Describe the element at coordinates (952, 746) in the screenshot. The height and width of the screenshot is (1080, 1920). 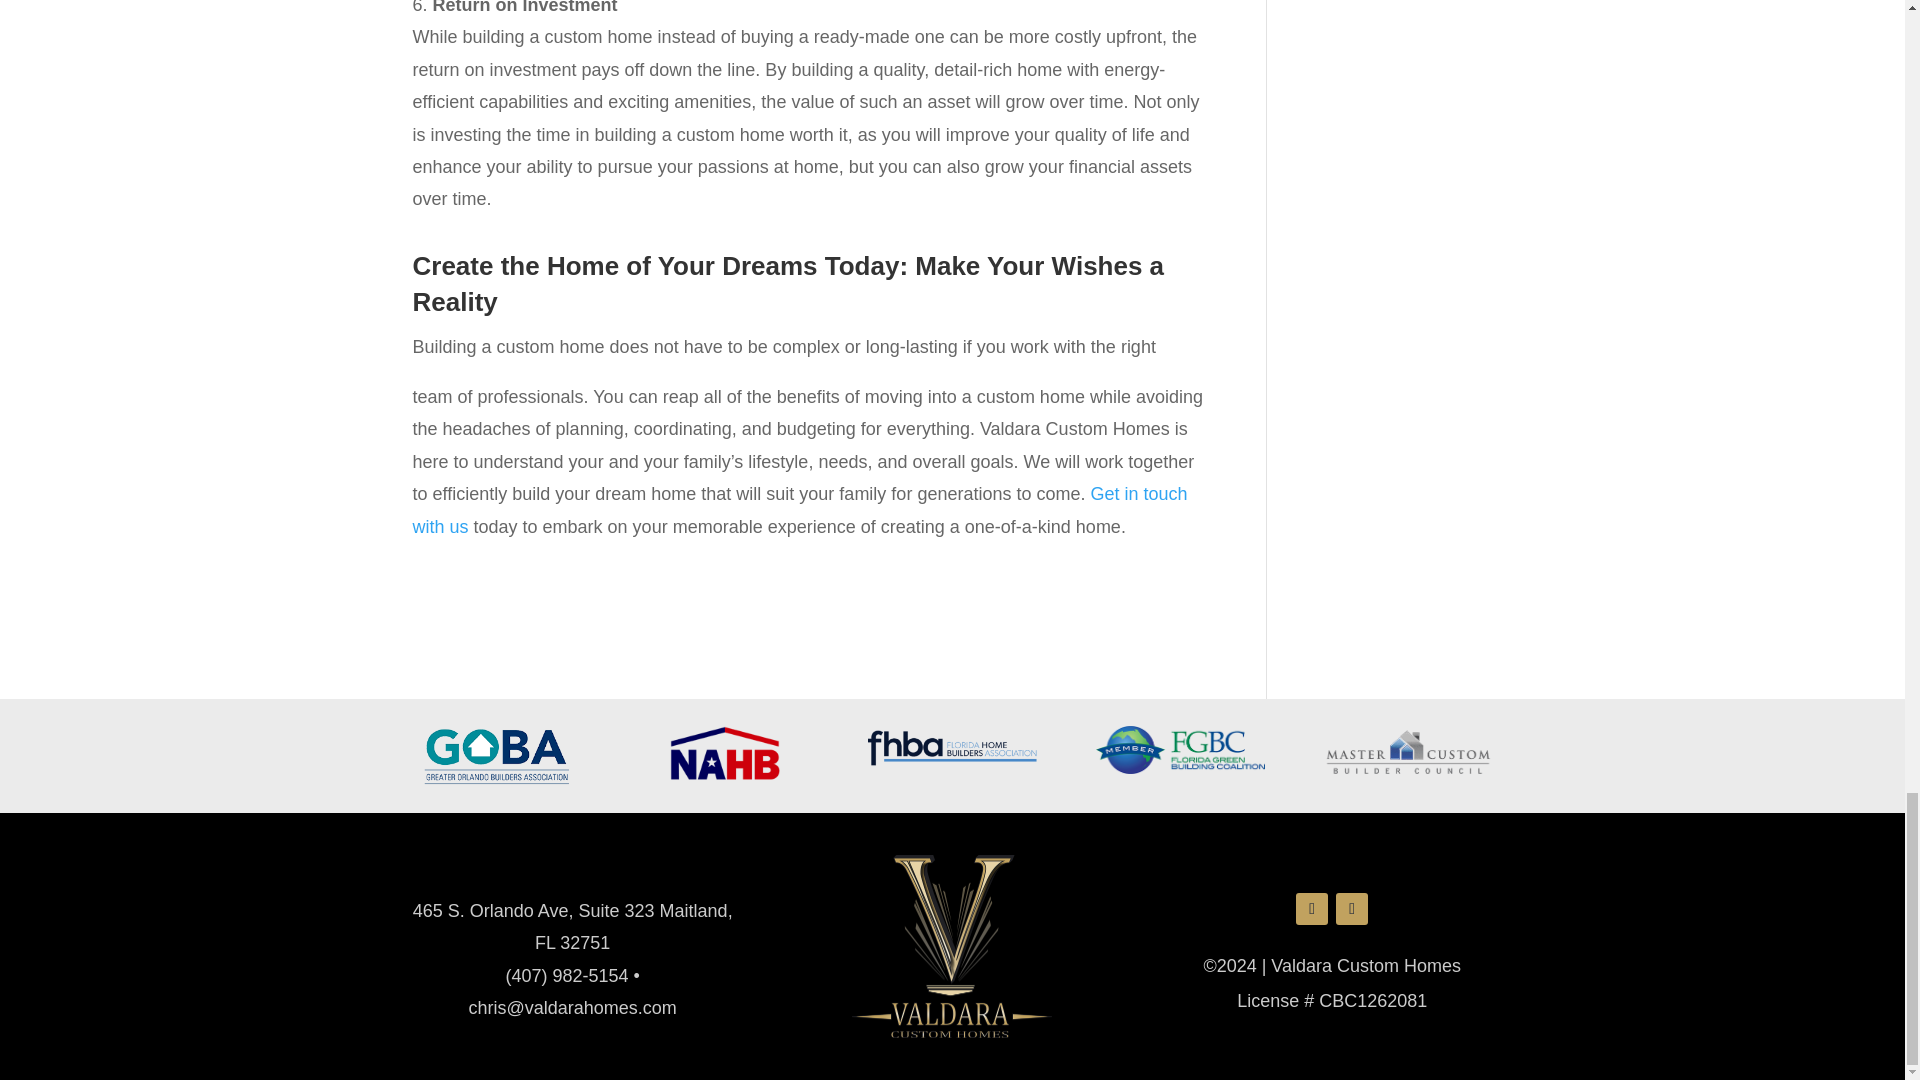
I see `FHBA` at that location.